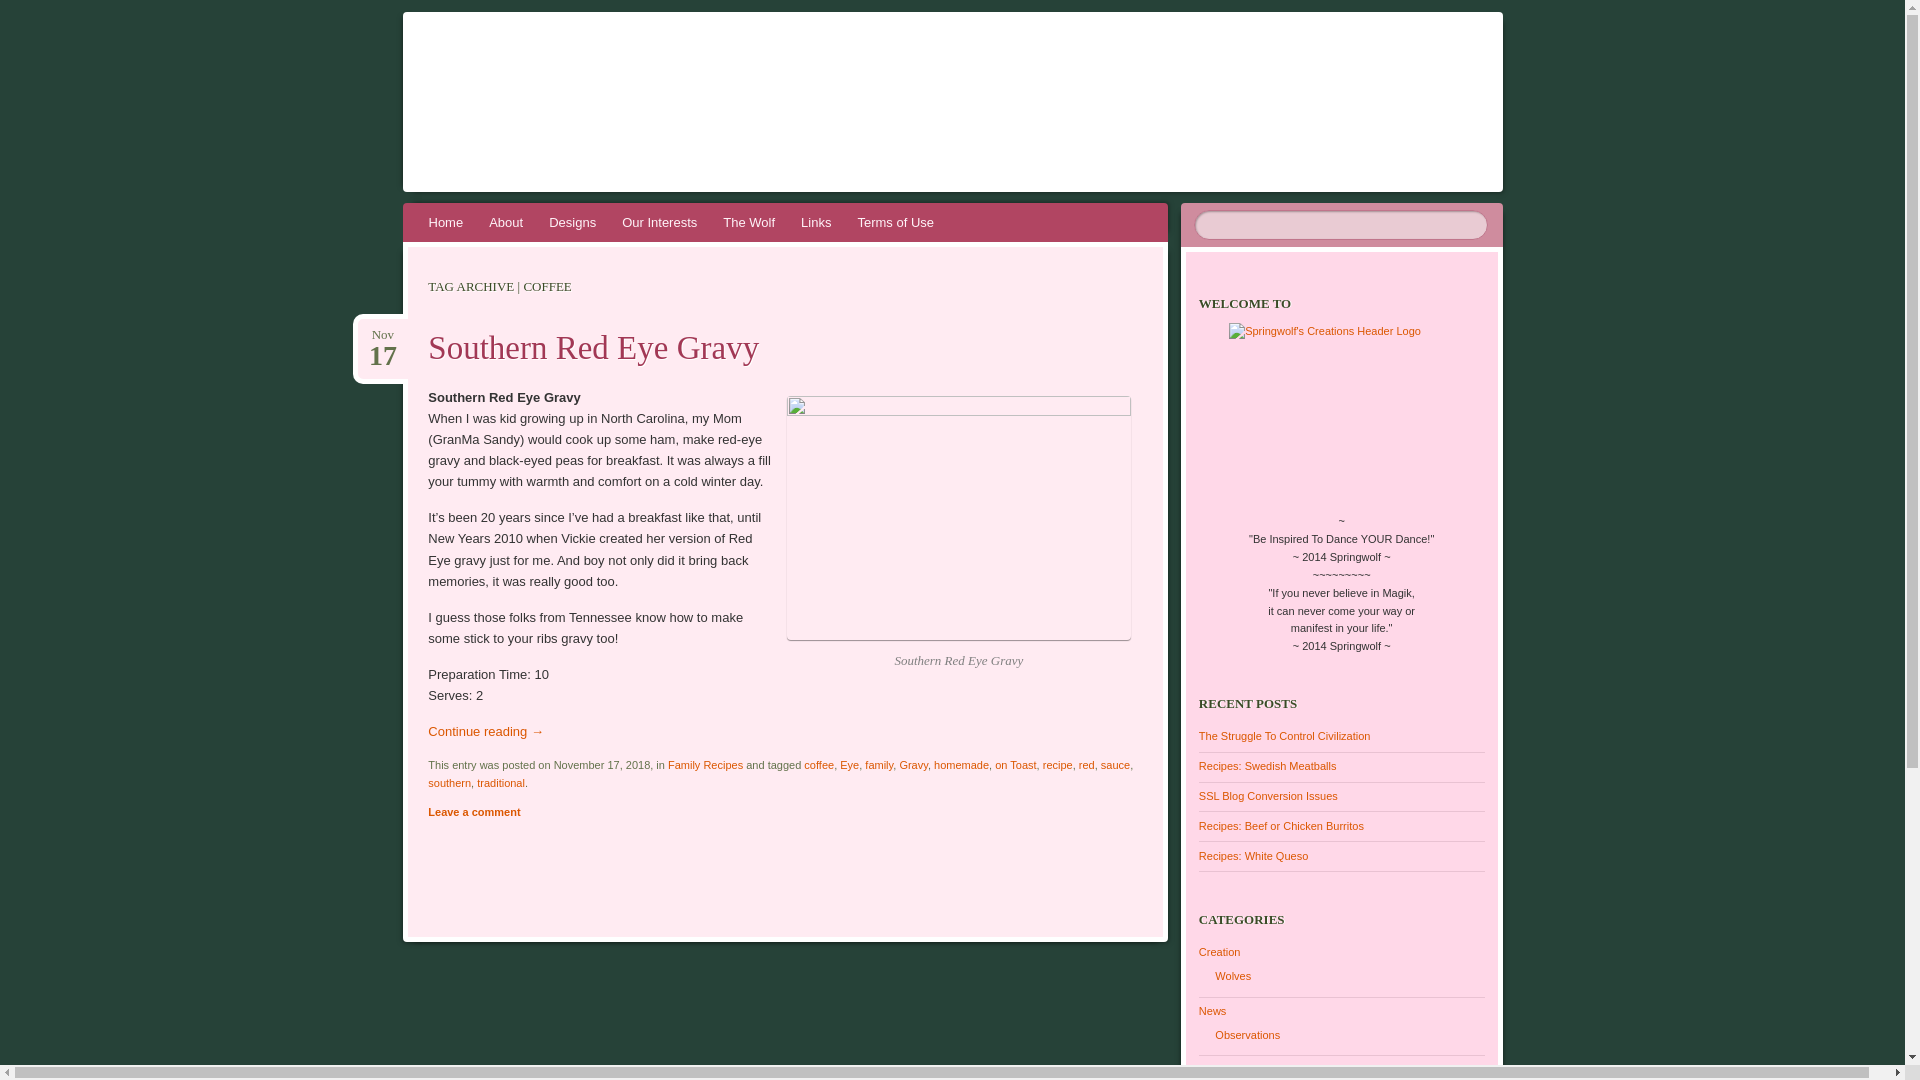 This screenshot has height=1080, width=1920. What do you see at coordinates (572, 222) in the screenshot?
I see `Designs` at bounding box center [572, 222].